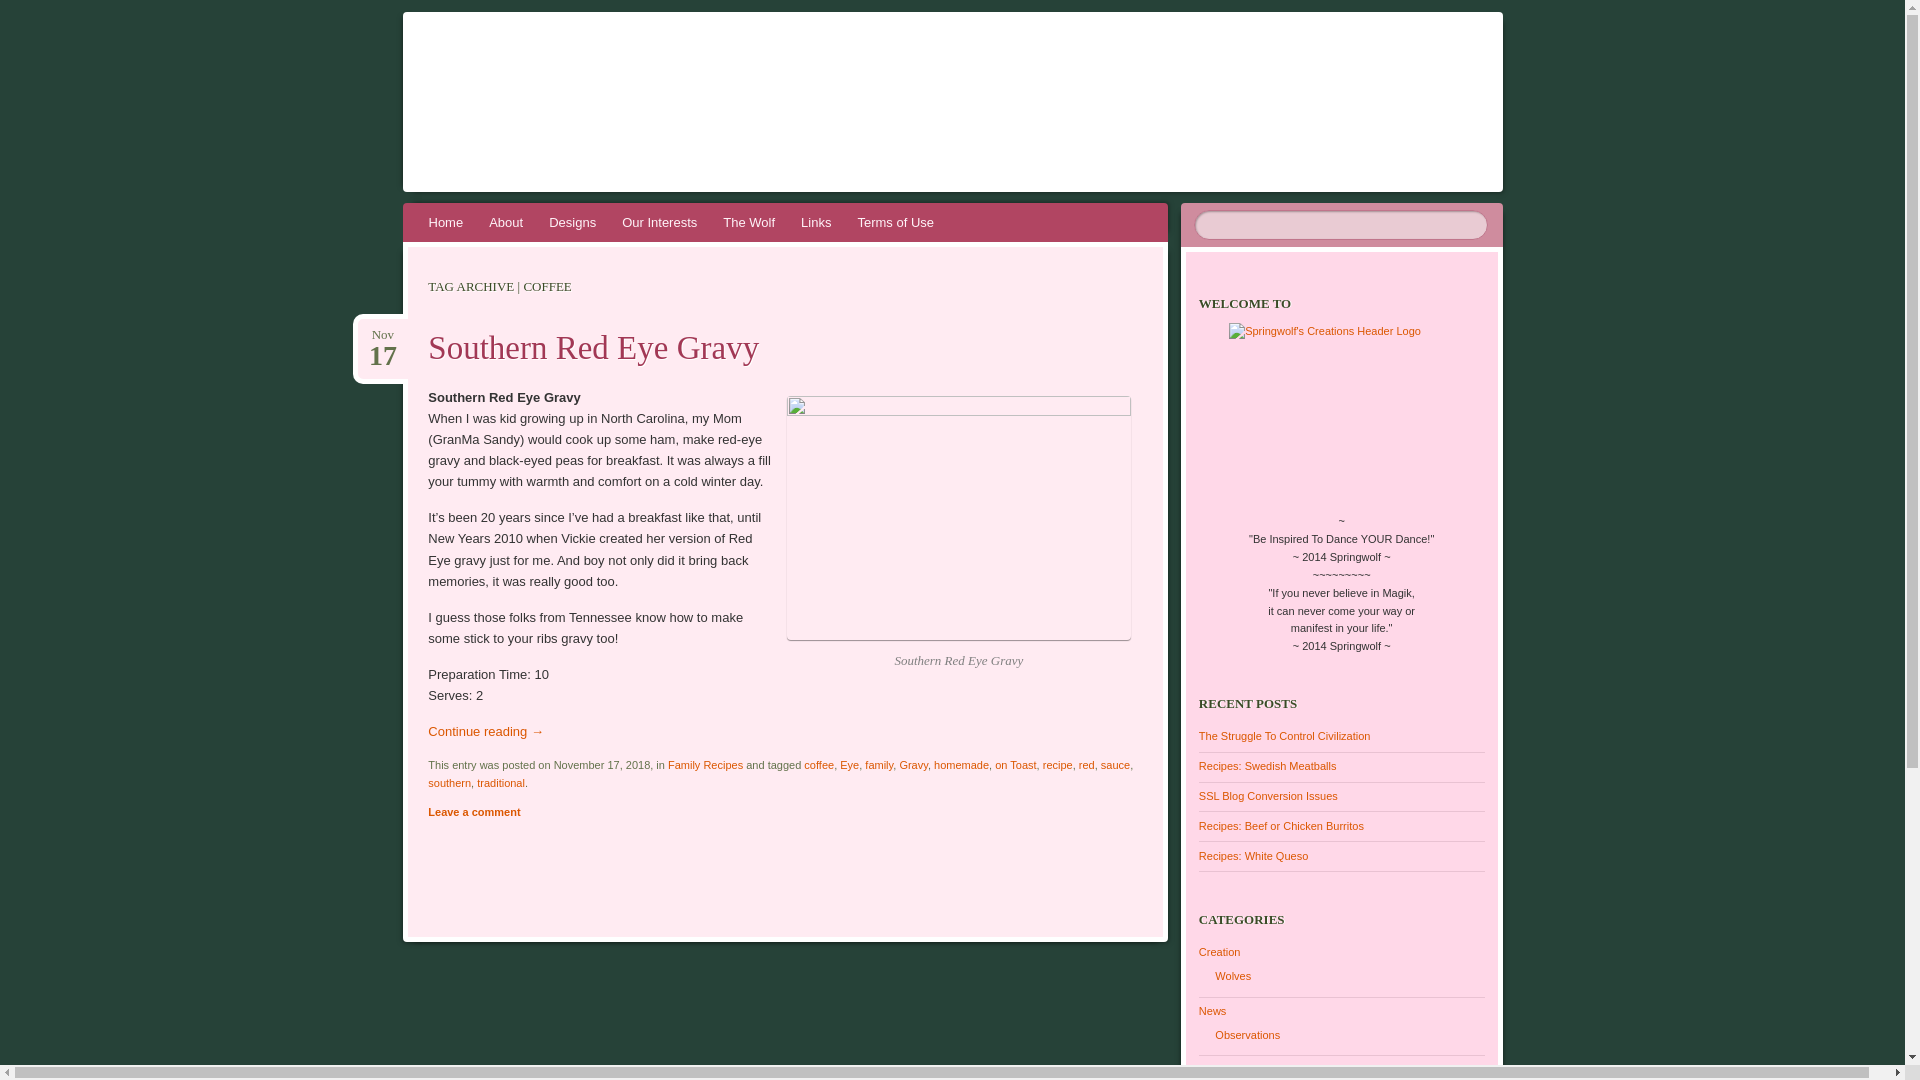 This screenshot has height=1080, width=1920. What do you see at coordinates (572, 222) in the screenshot?
I see `Designs` at bounding box center [572, 222].